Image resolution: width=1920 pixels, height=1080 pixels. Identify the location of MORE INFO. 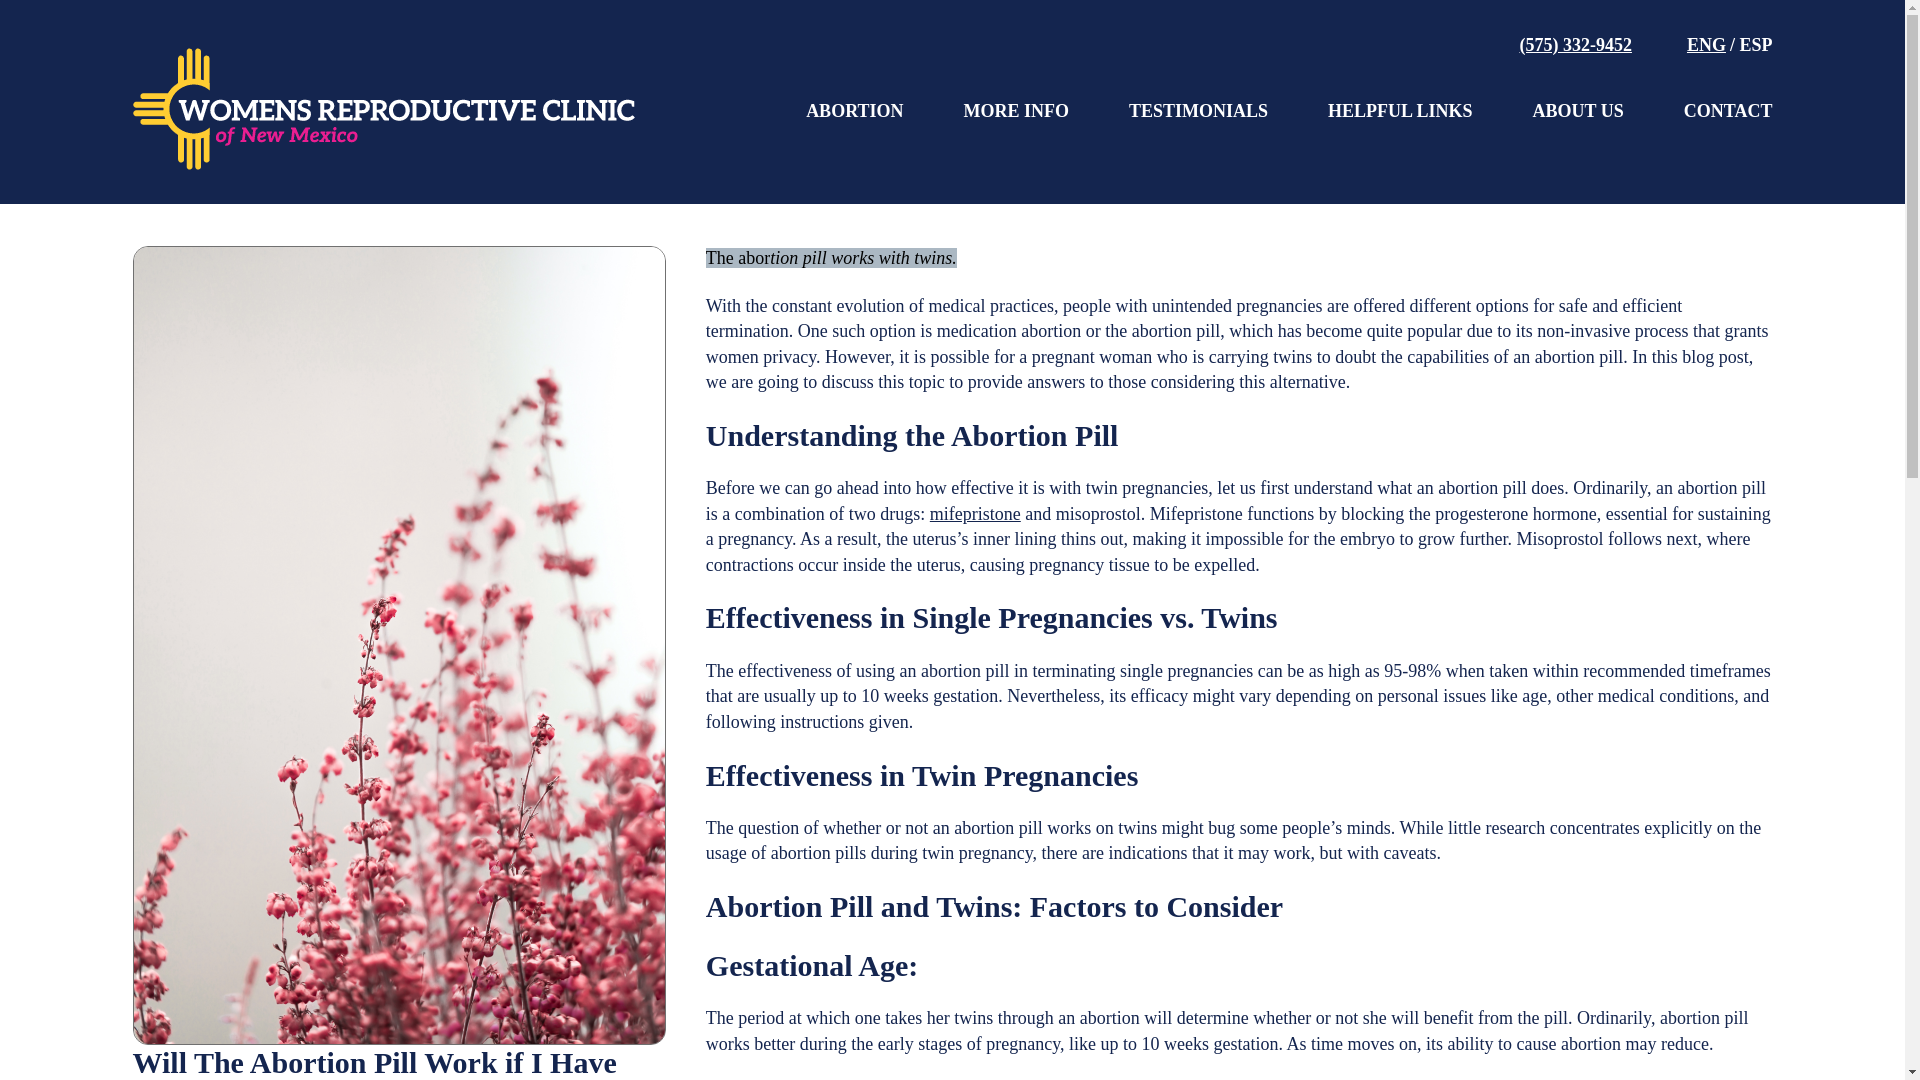
(1016, 112).